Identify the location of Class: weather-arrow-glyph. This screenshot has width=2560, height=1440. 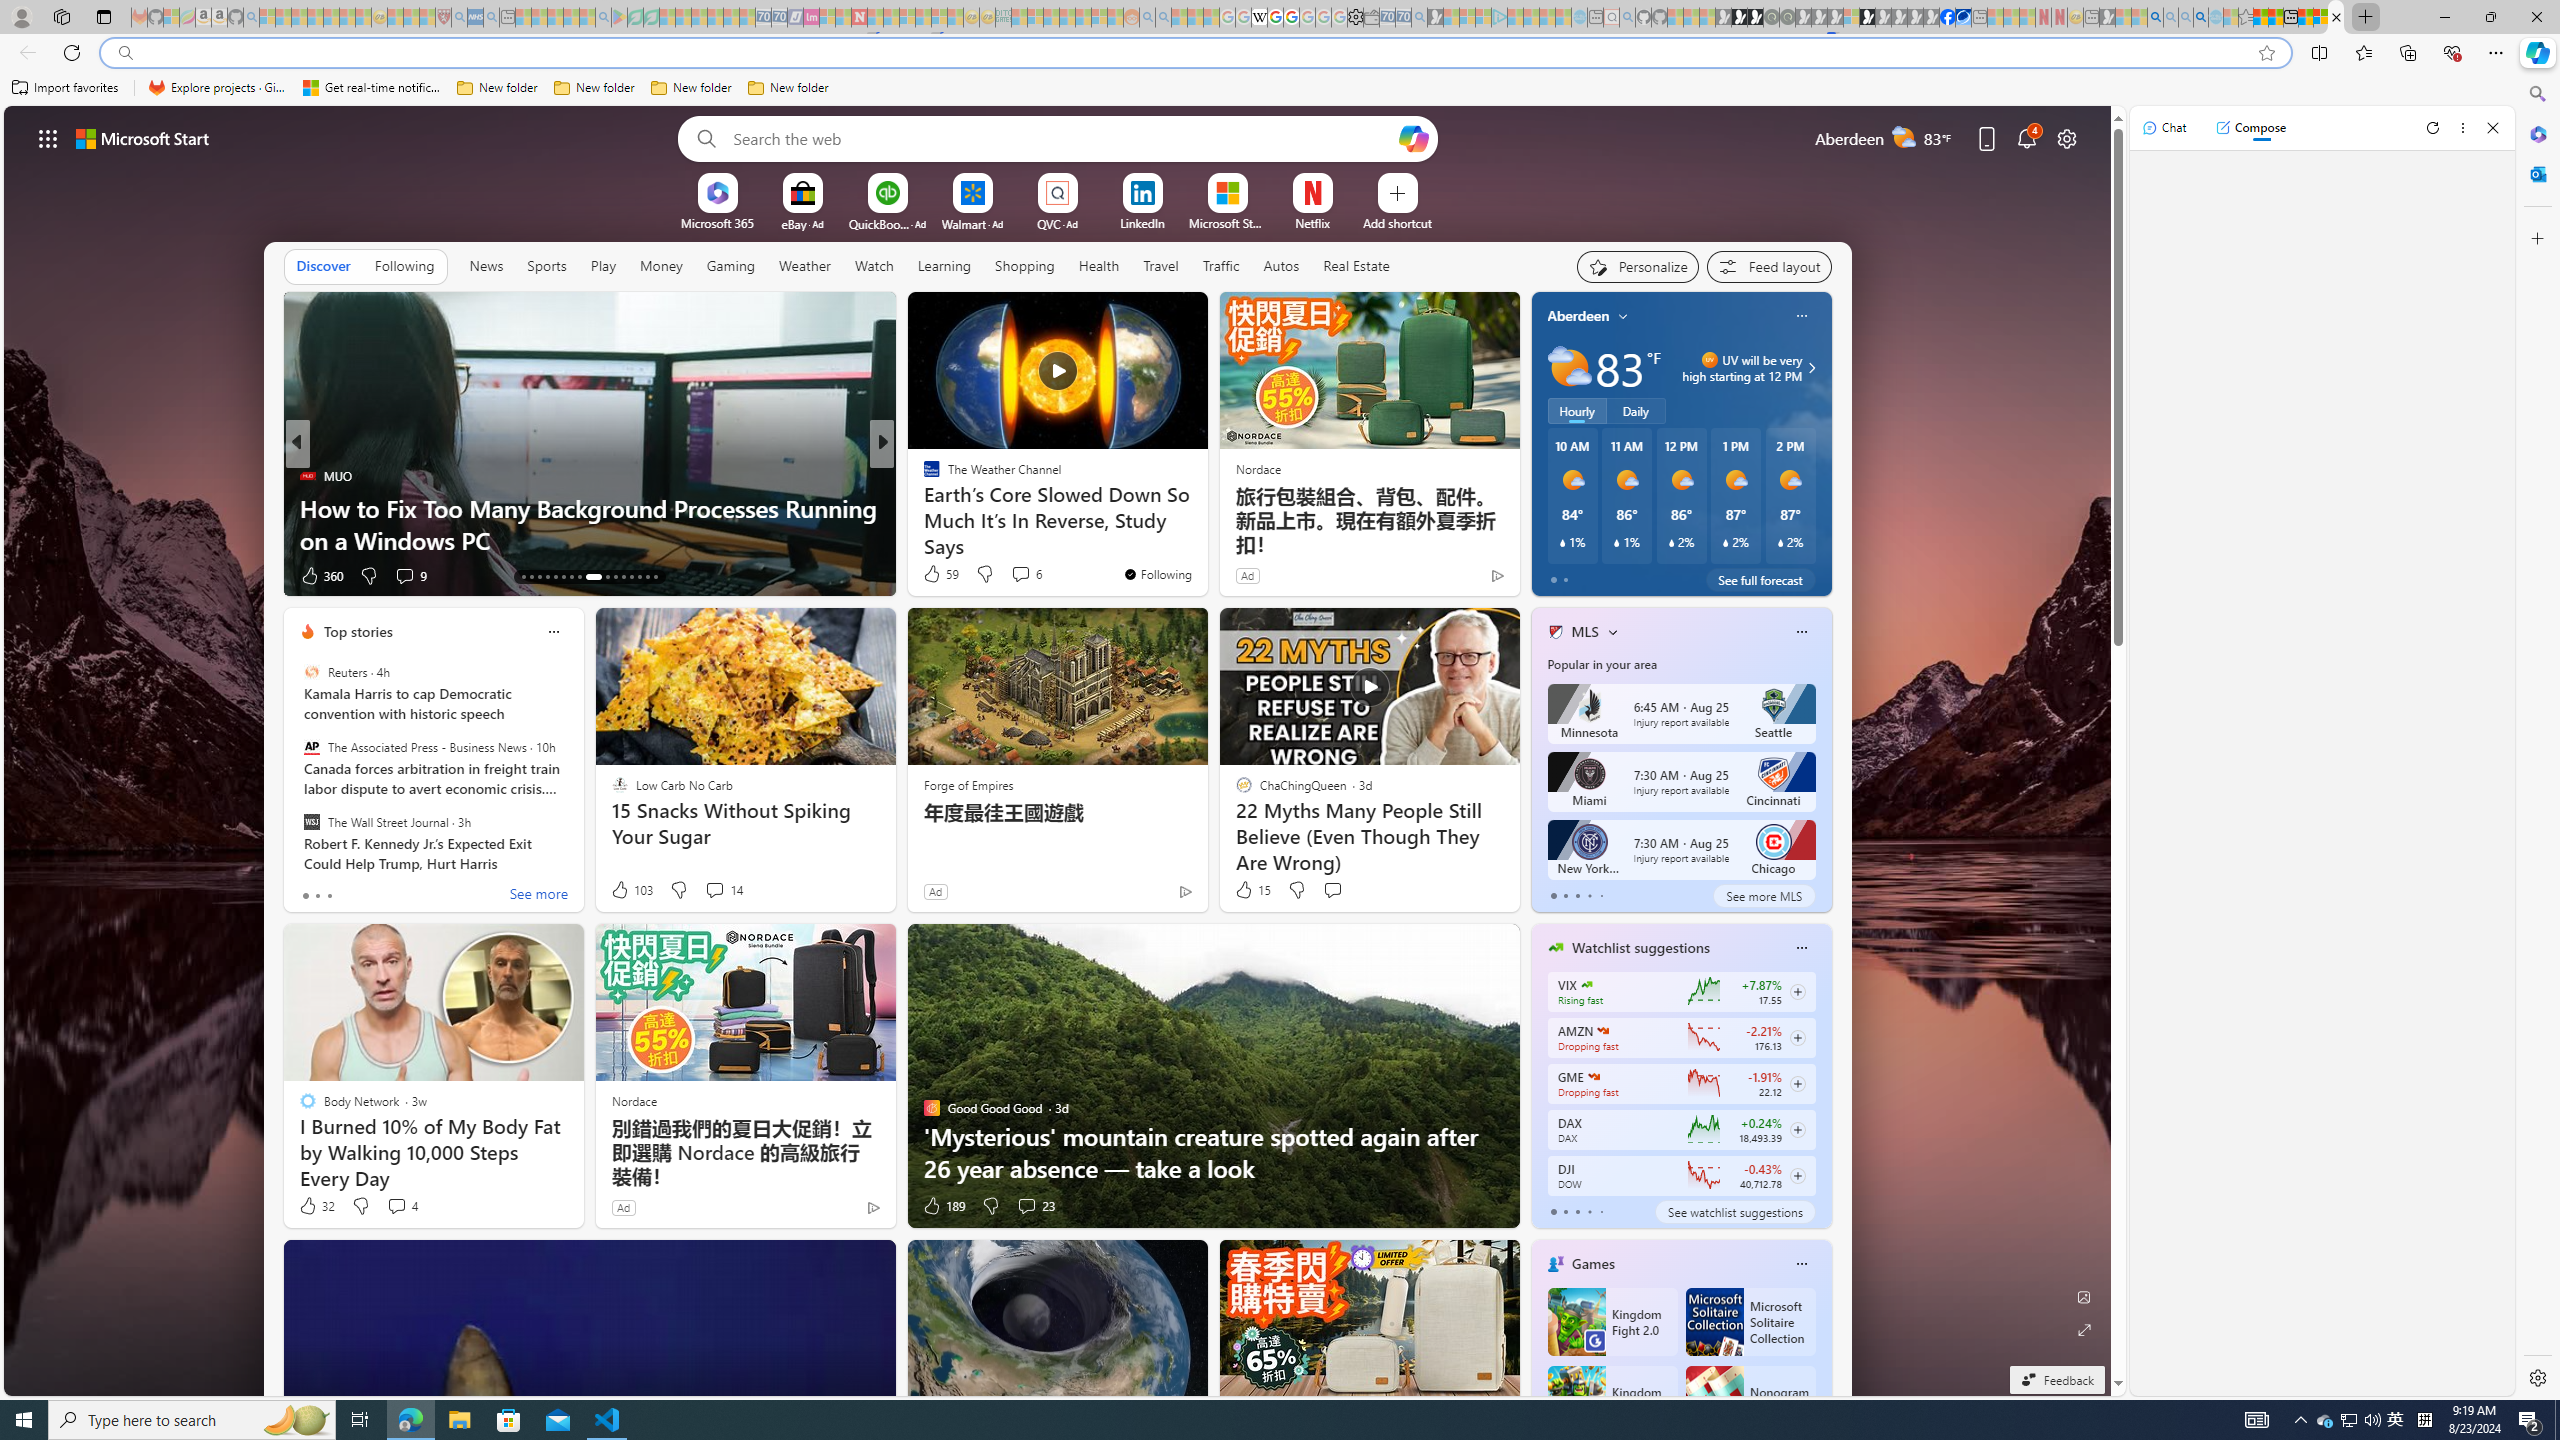
(1811, 368).